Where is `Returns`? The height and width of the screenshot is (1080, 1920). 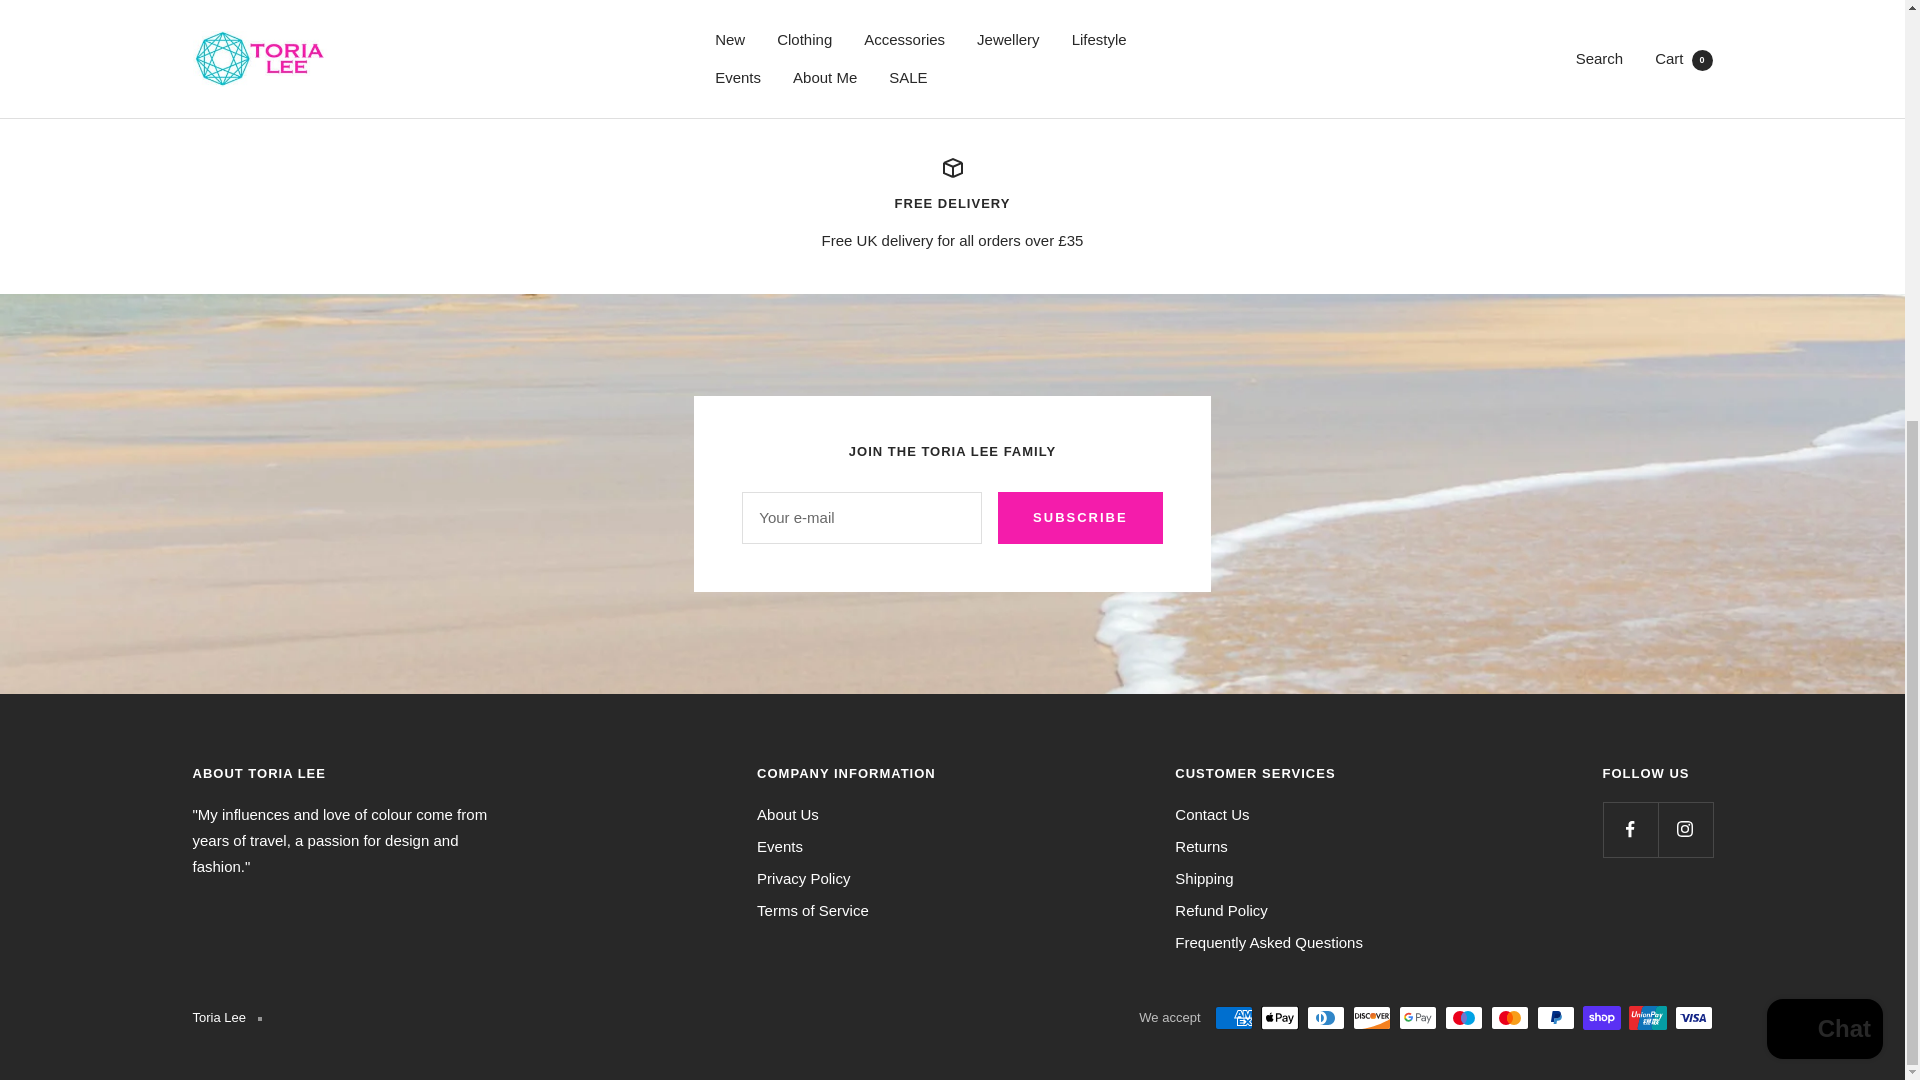 Returns is located at coordinates (1202, 846).